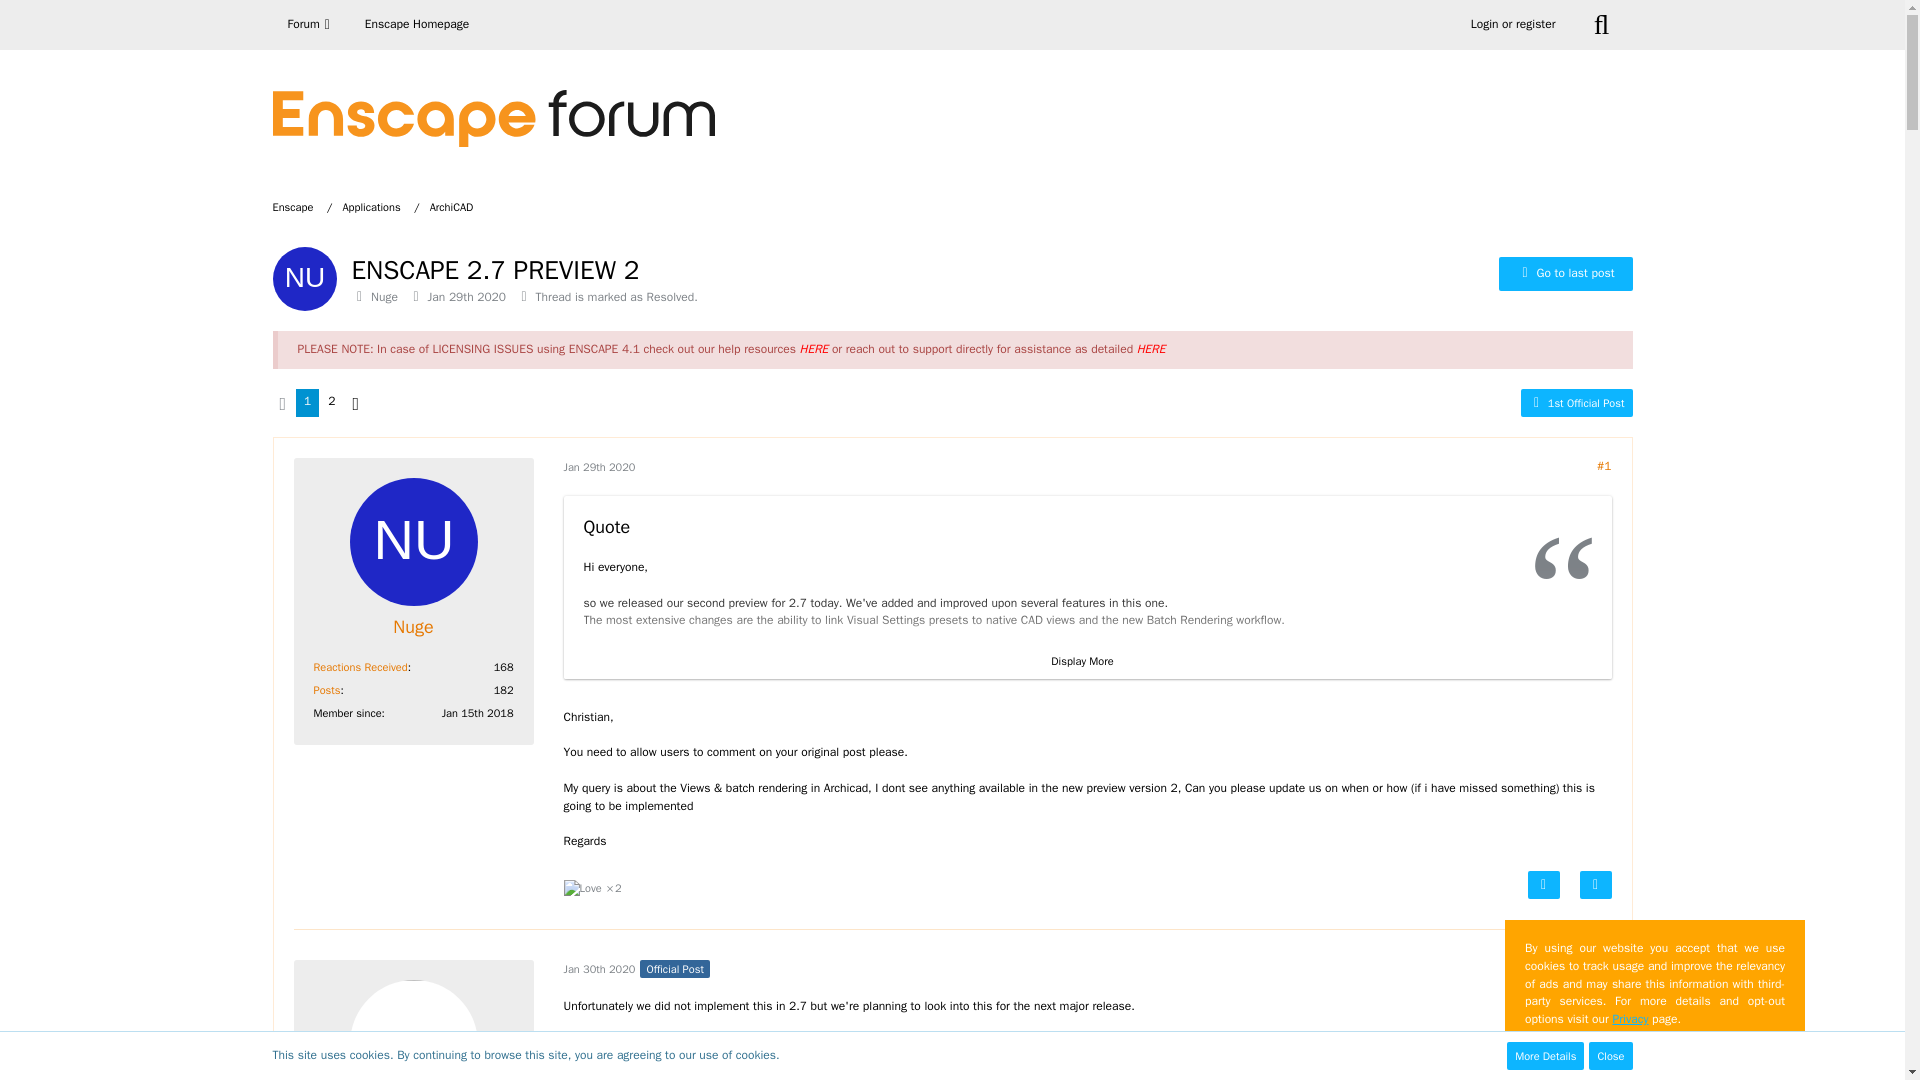  Describe the element at coordinates (416, 24) in the screenshot. I see `Enscape Homepage` at that location.